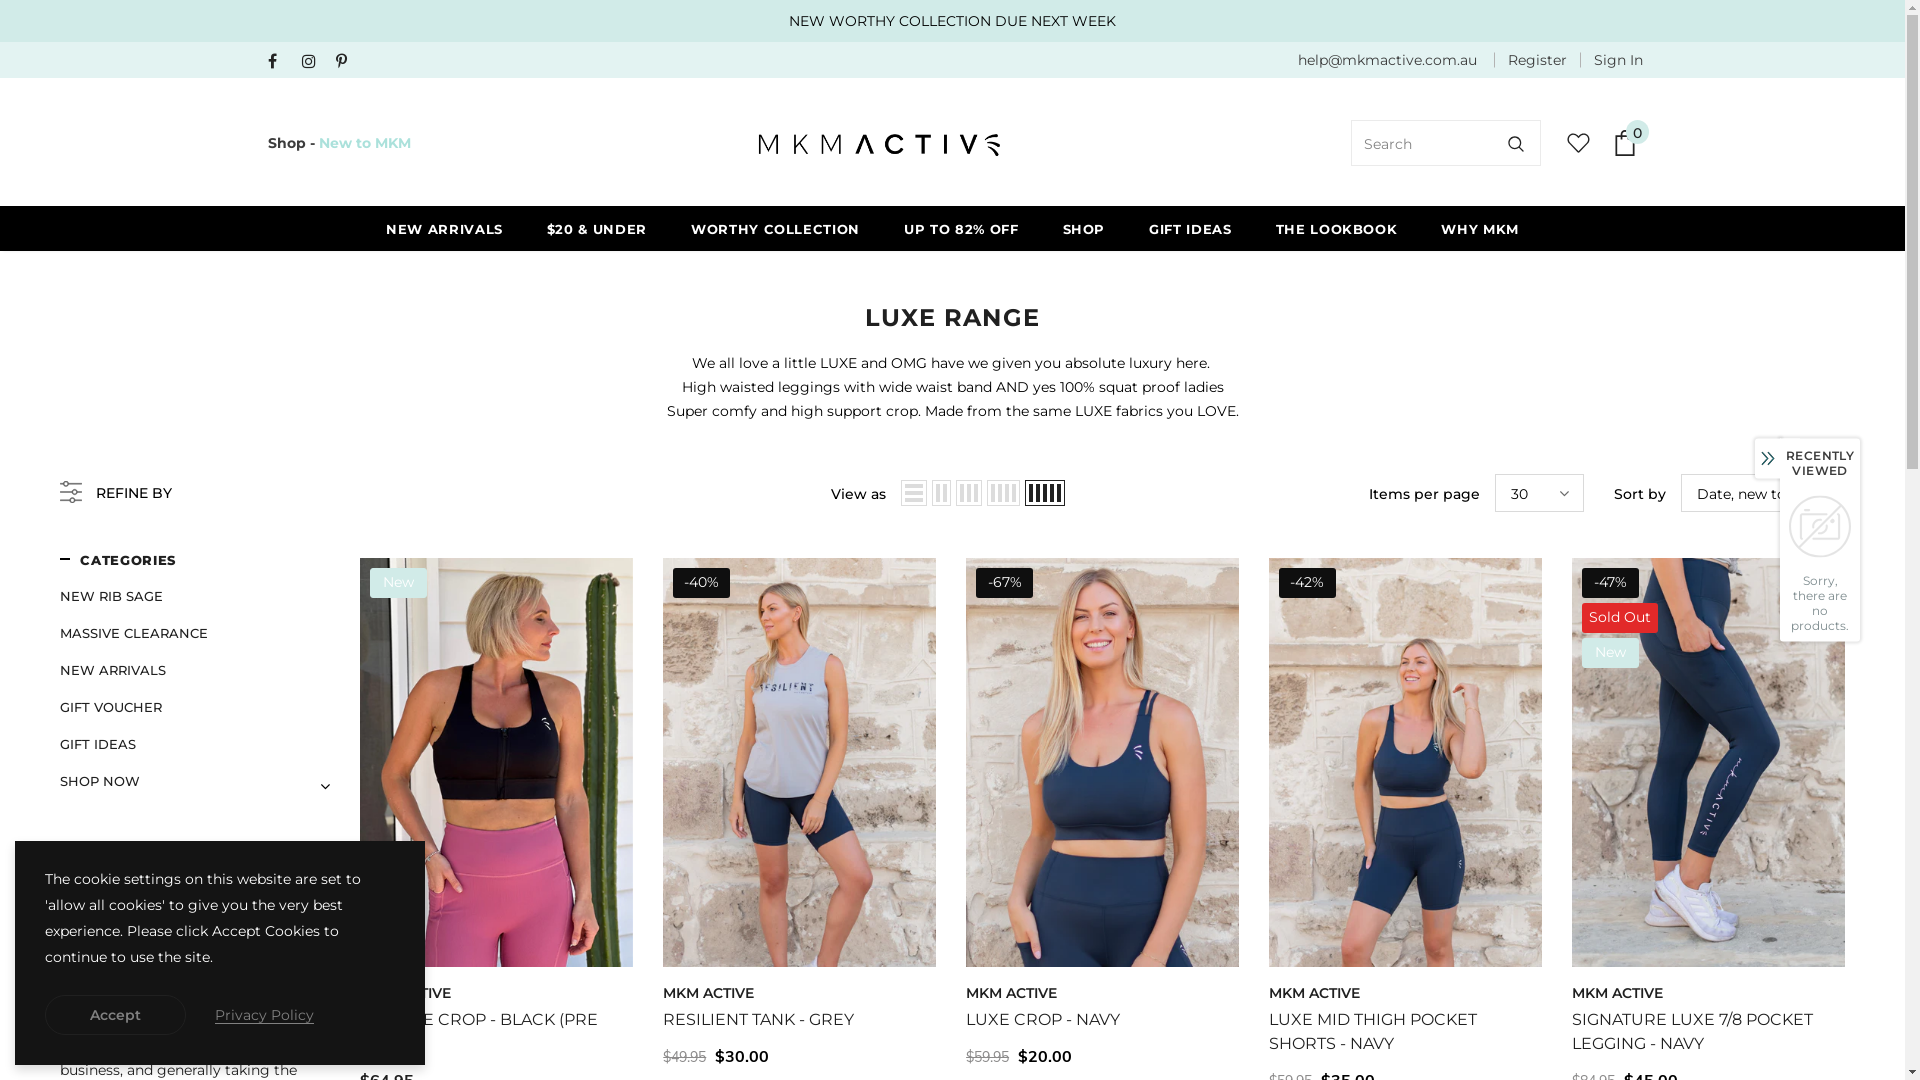 The image size is (1920, 1080). I want to click on NEW ARRIVALS, so click(444, 228).